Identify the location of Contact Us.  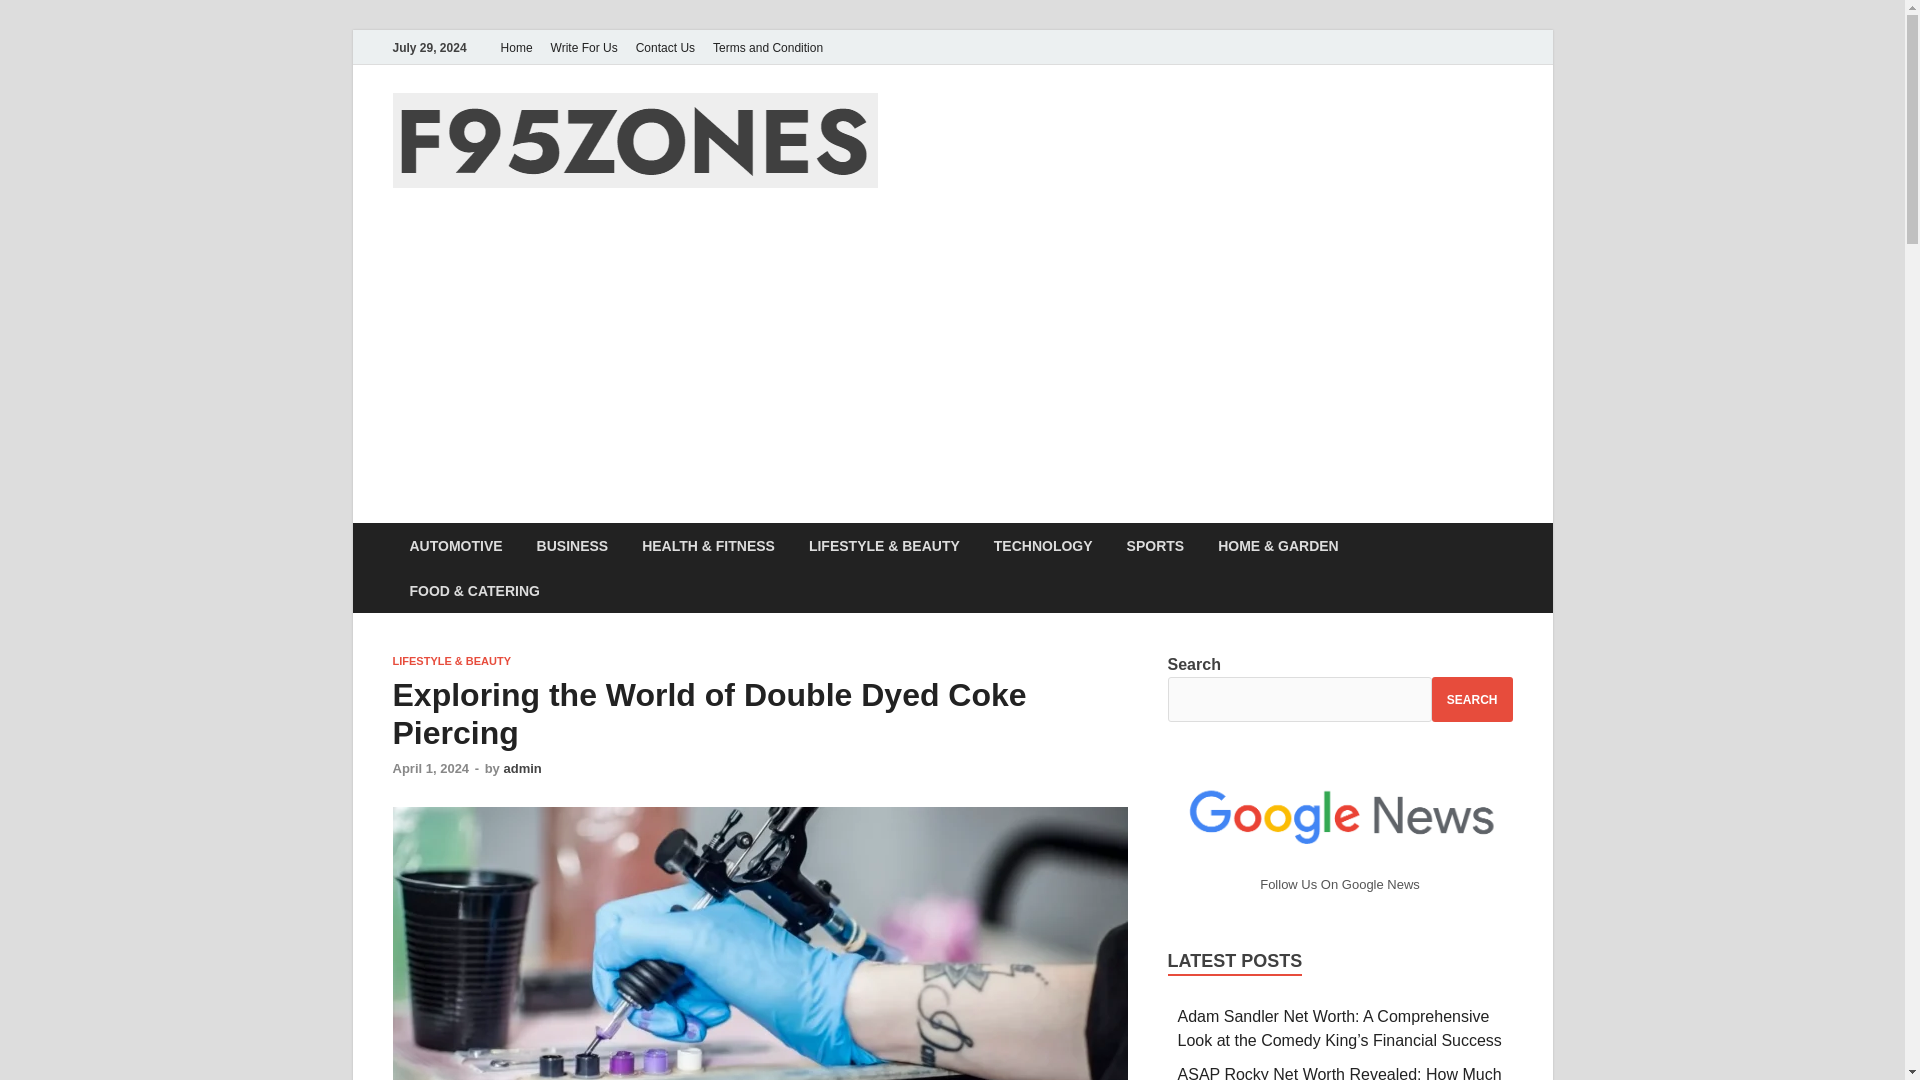
(666, 47).